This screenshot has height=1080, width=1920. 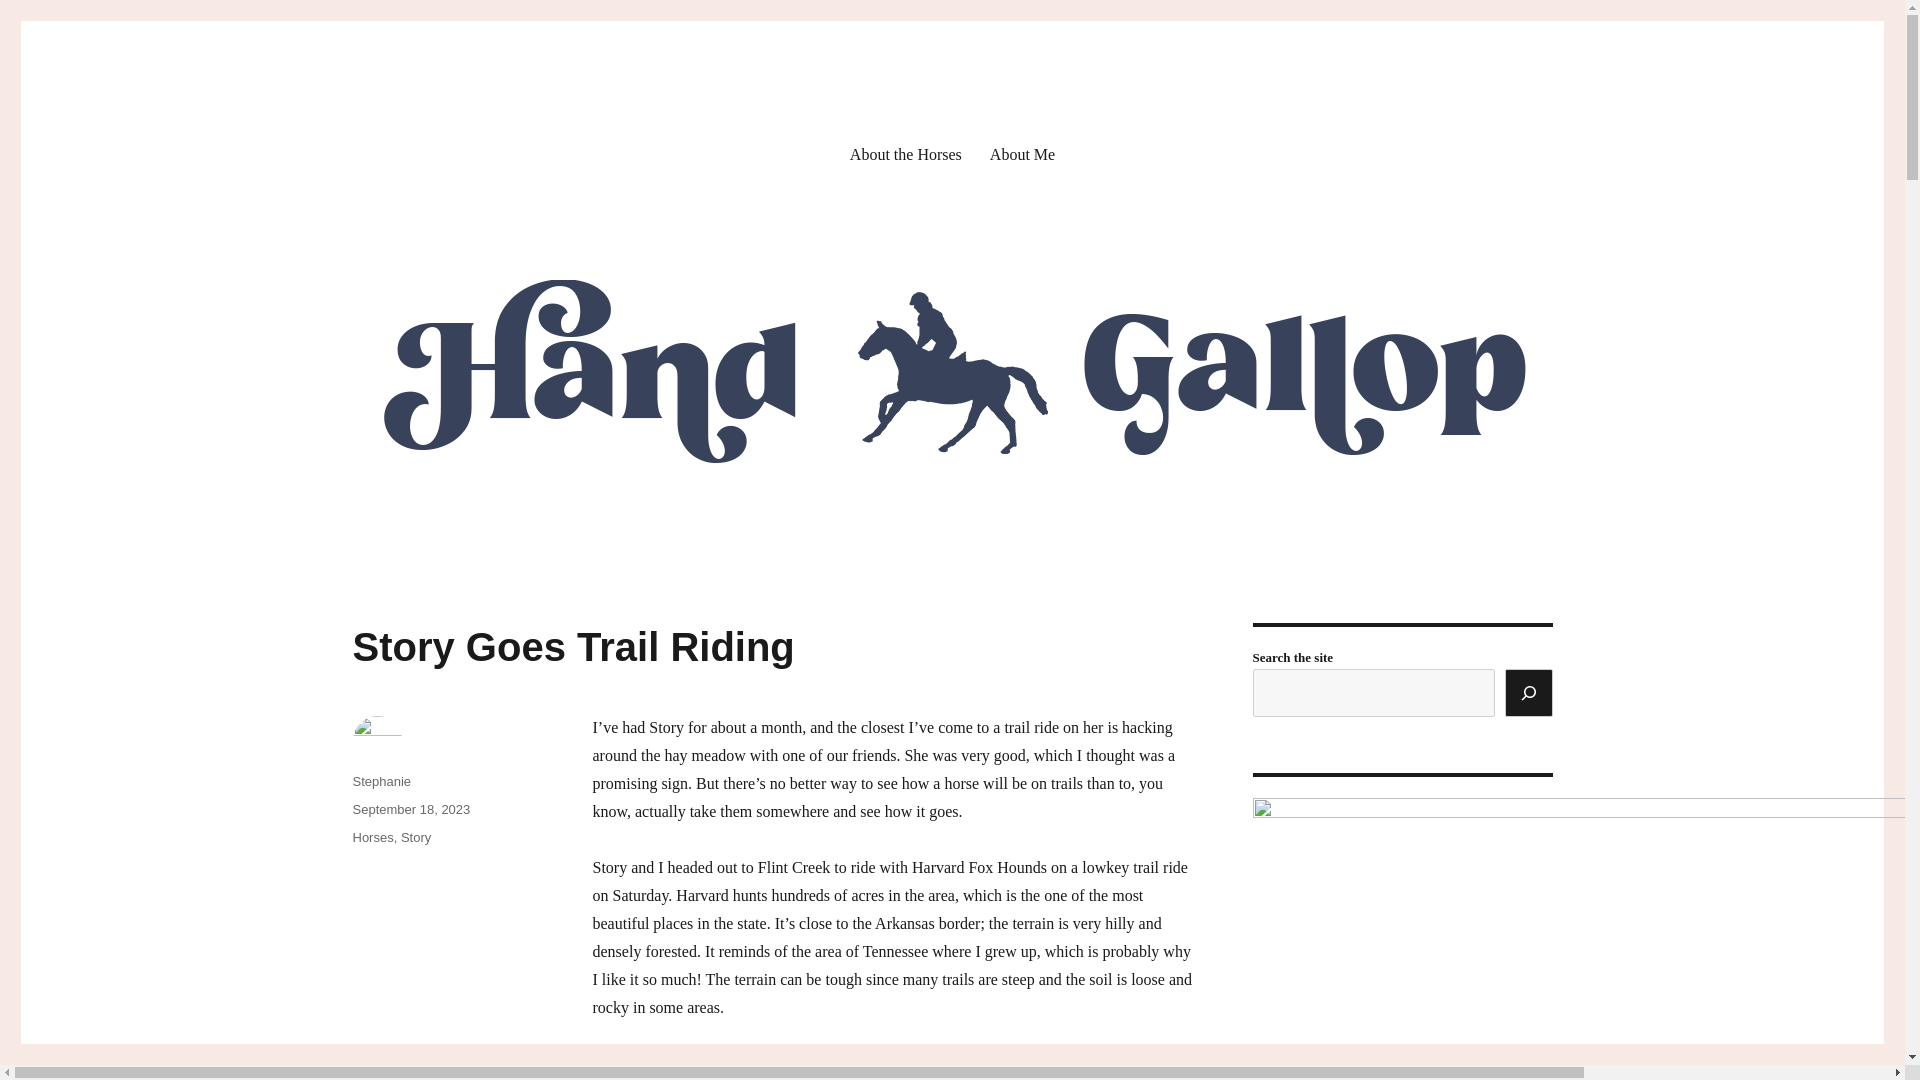 I want to click on September 18, 2023, so click(x=410, y=809).